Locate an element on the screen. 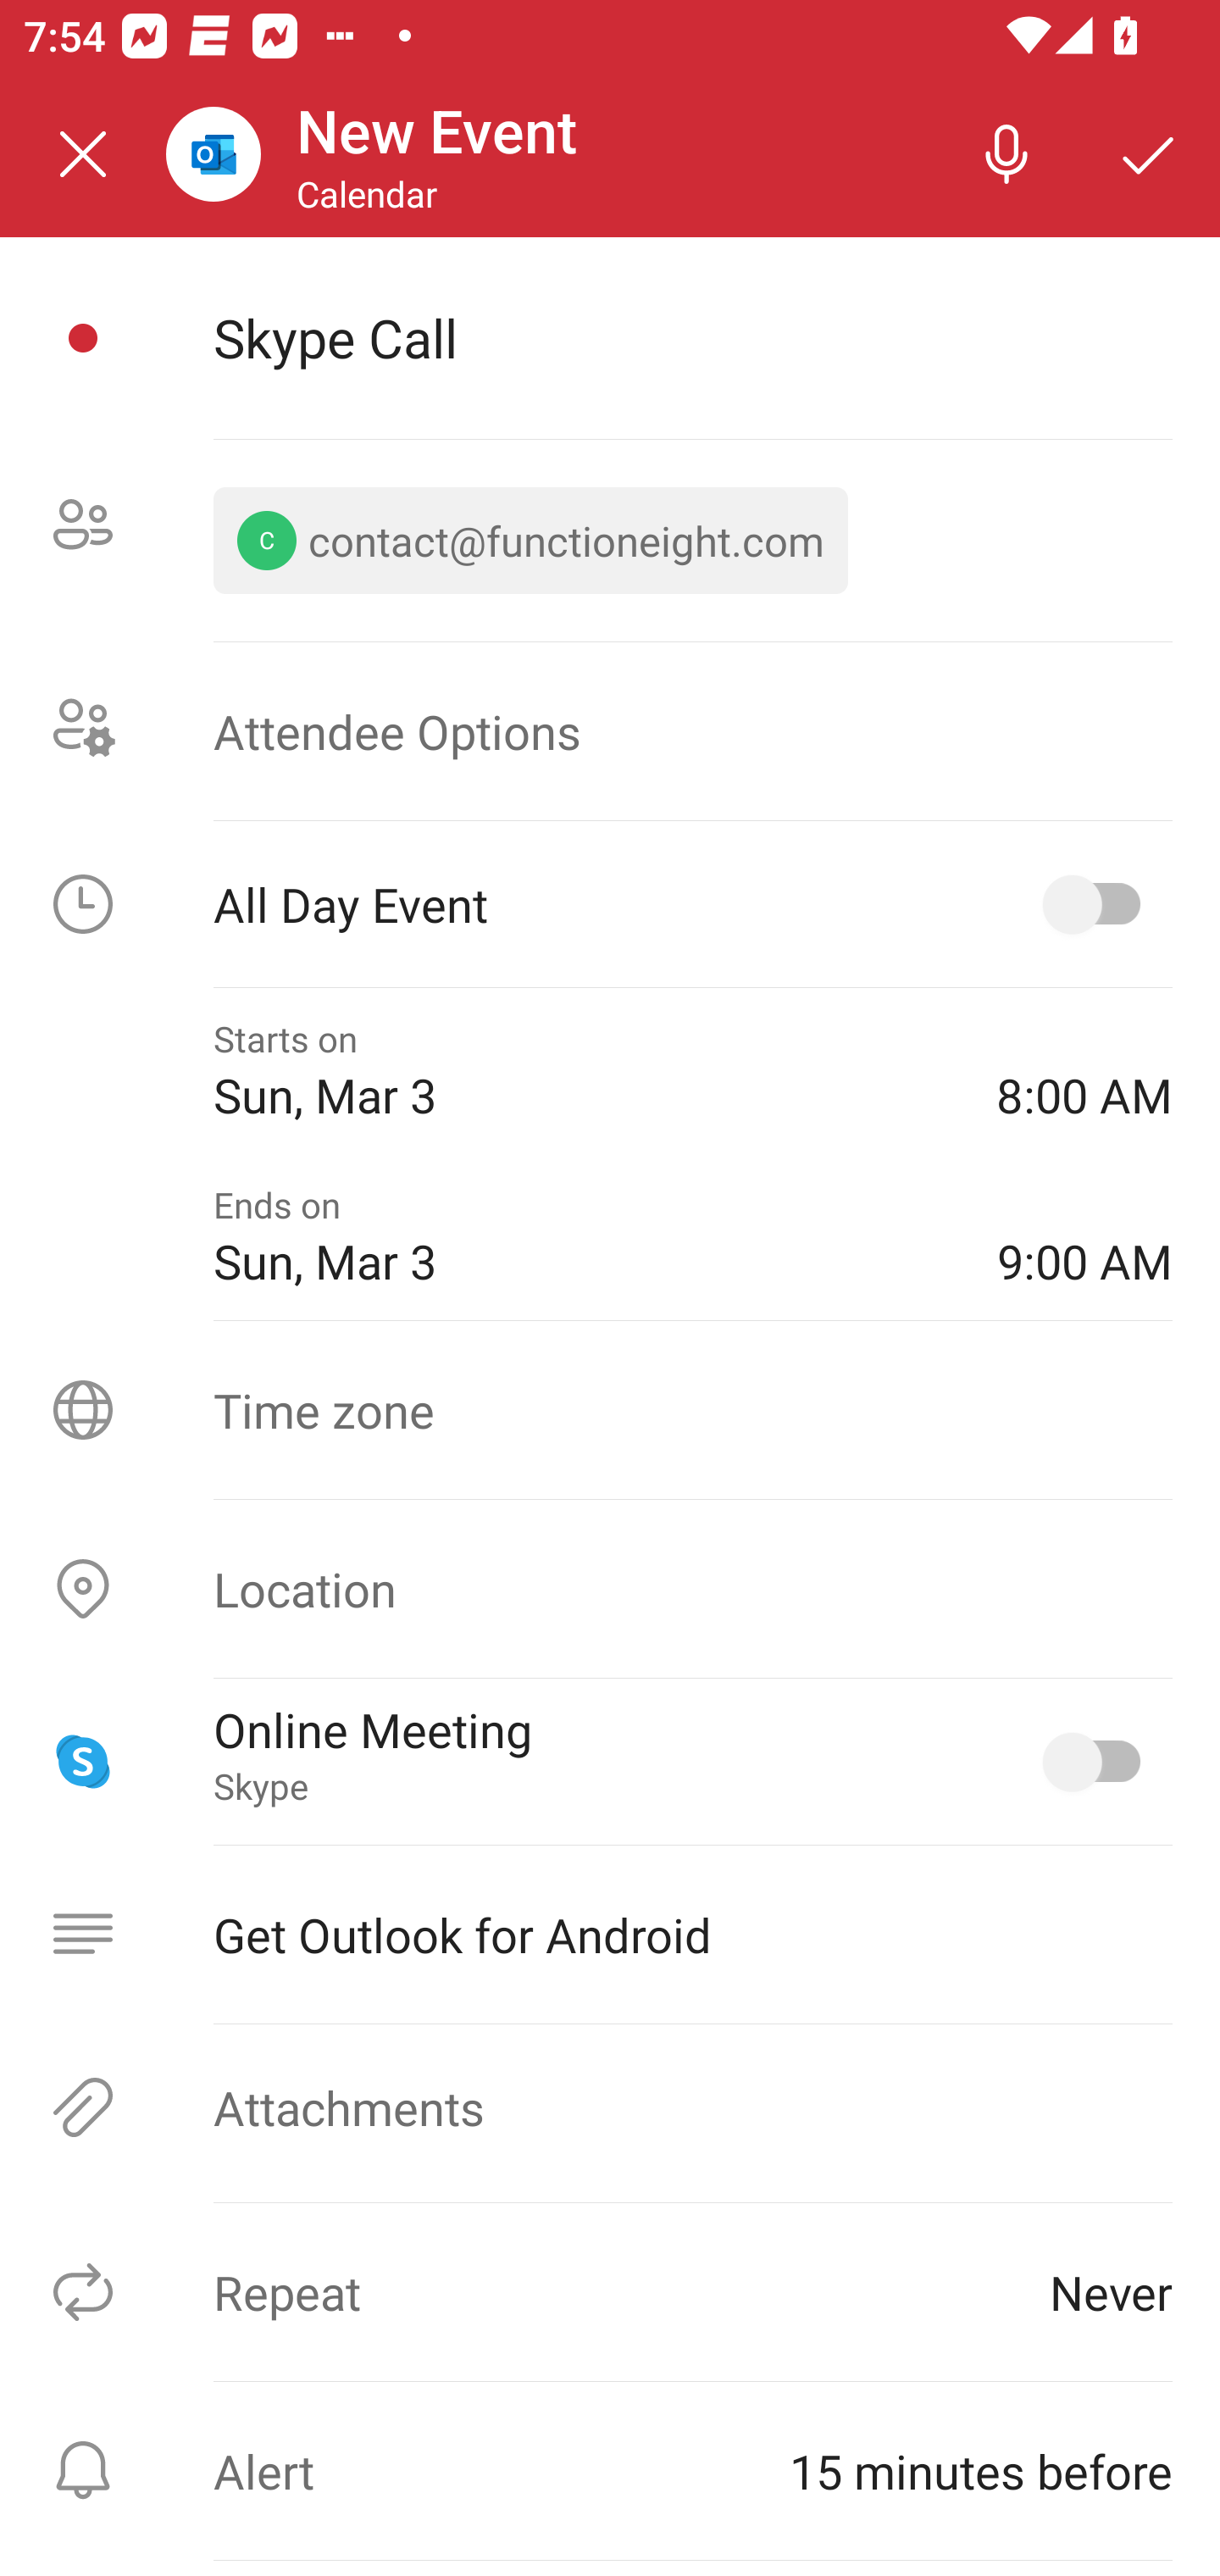 The image size is (1220, 2576). 8:00 AM is located at coordinates (1084, 1071).